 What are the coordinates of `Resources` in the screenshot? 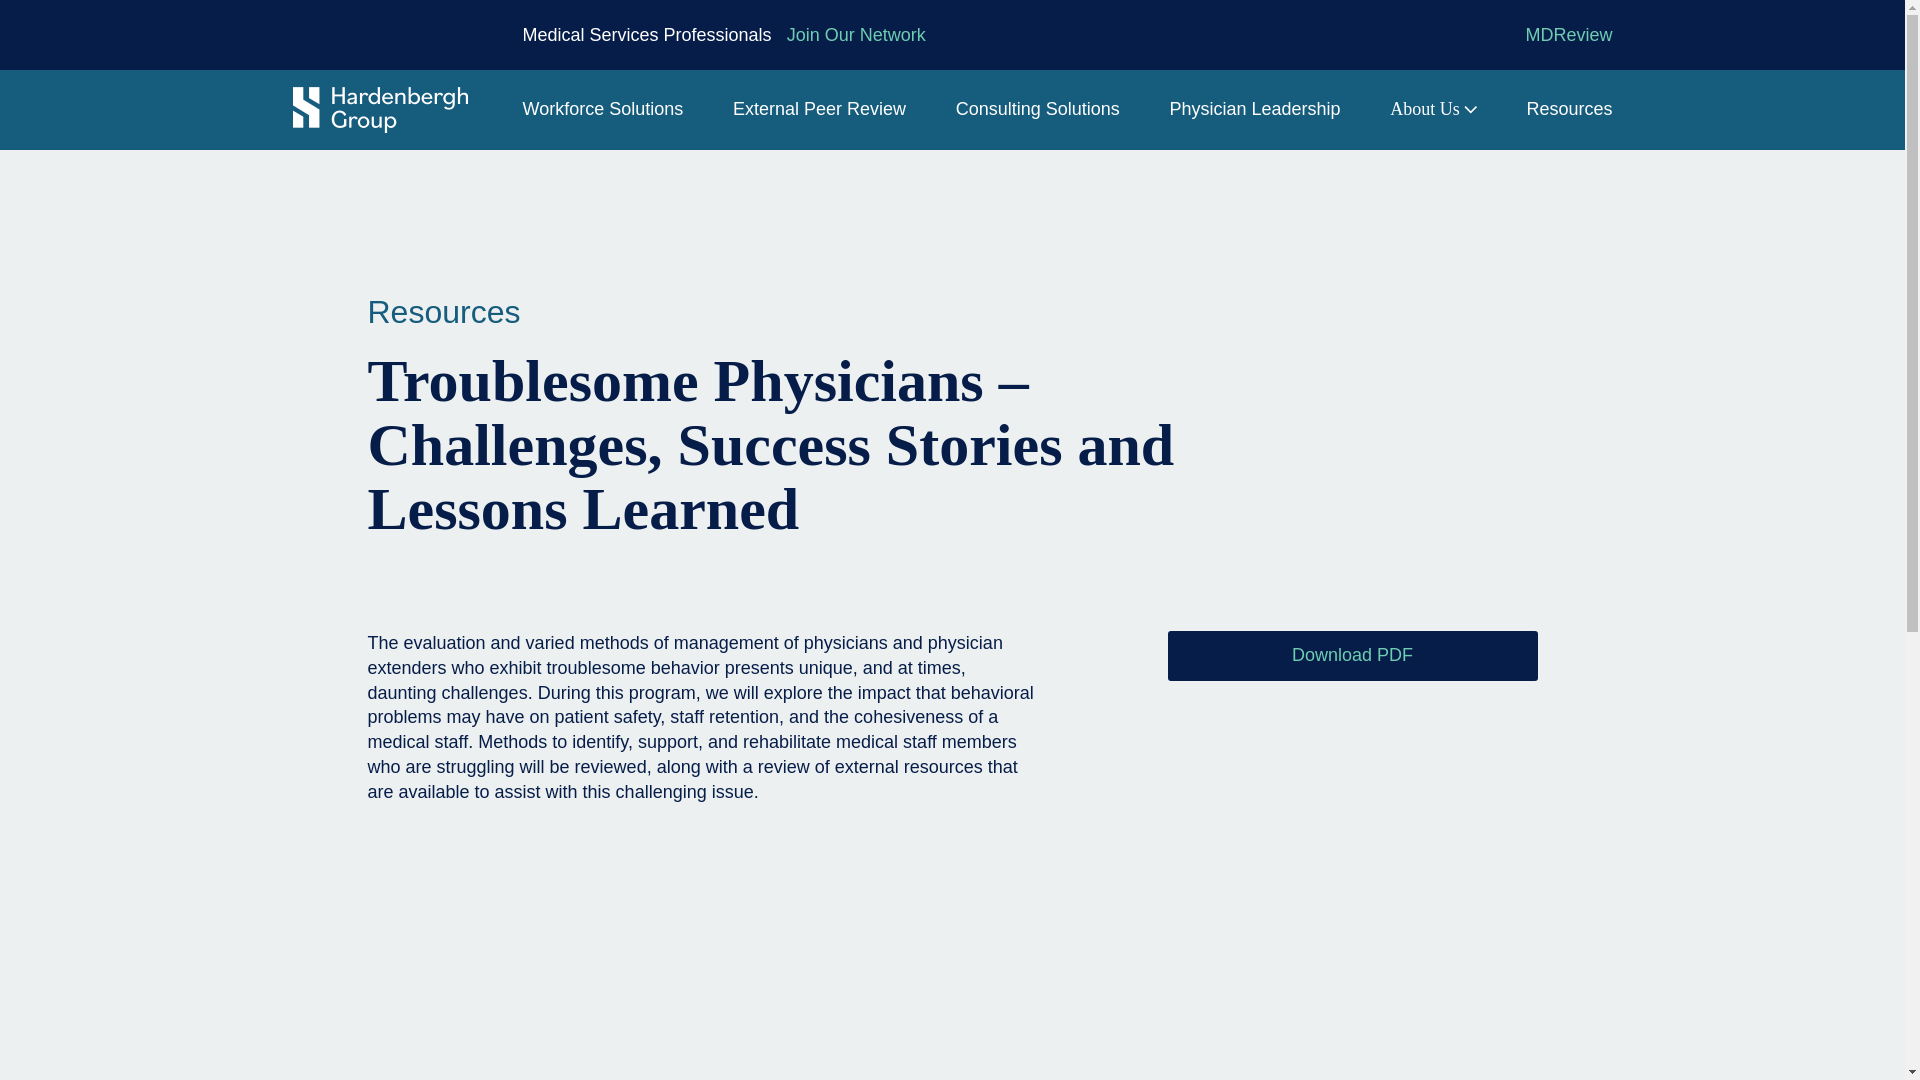 It's located at (444, 312).